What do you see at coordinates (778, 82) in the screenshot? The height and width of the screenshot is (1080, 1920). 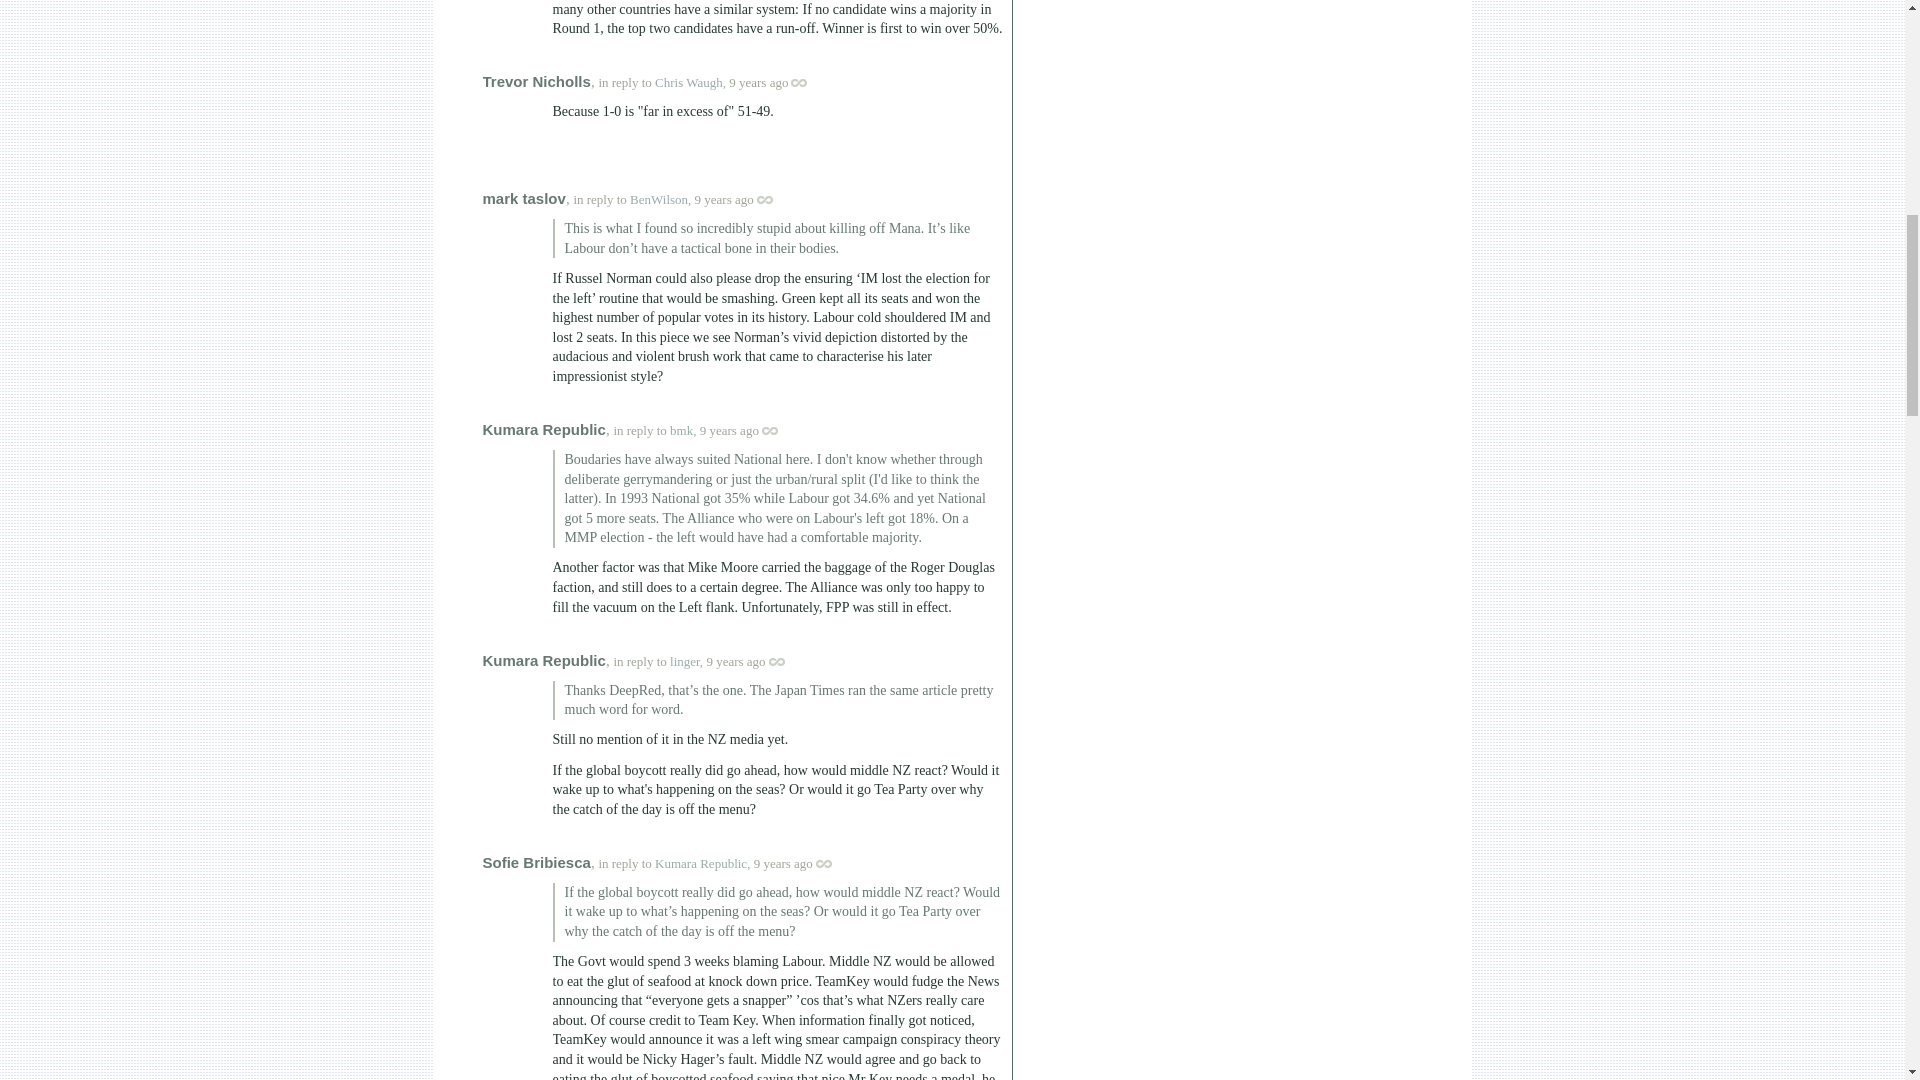 I see `9 years ago` at bounding box center [778, 82].